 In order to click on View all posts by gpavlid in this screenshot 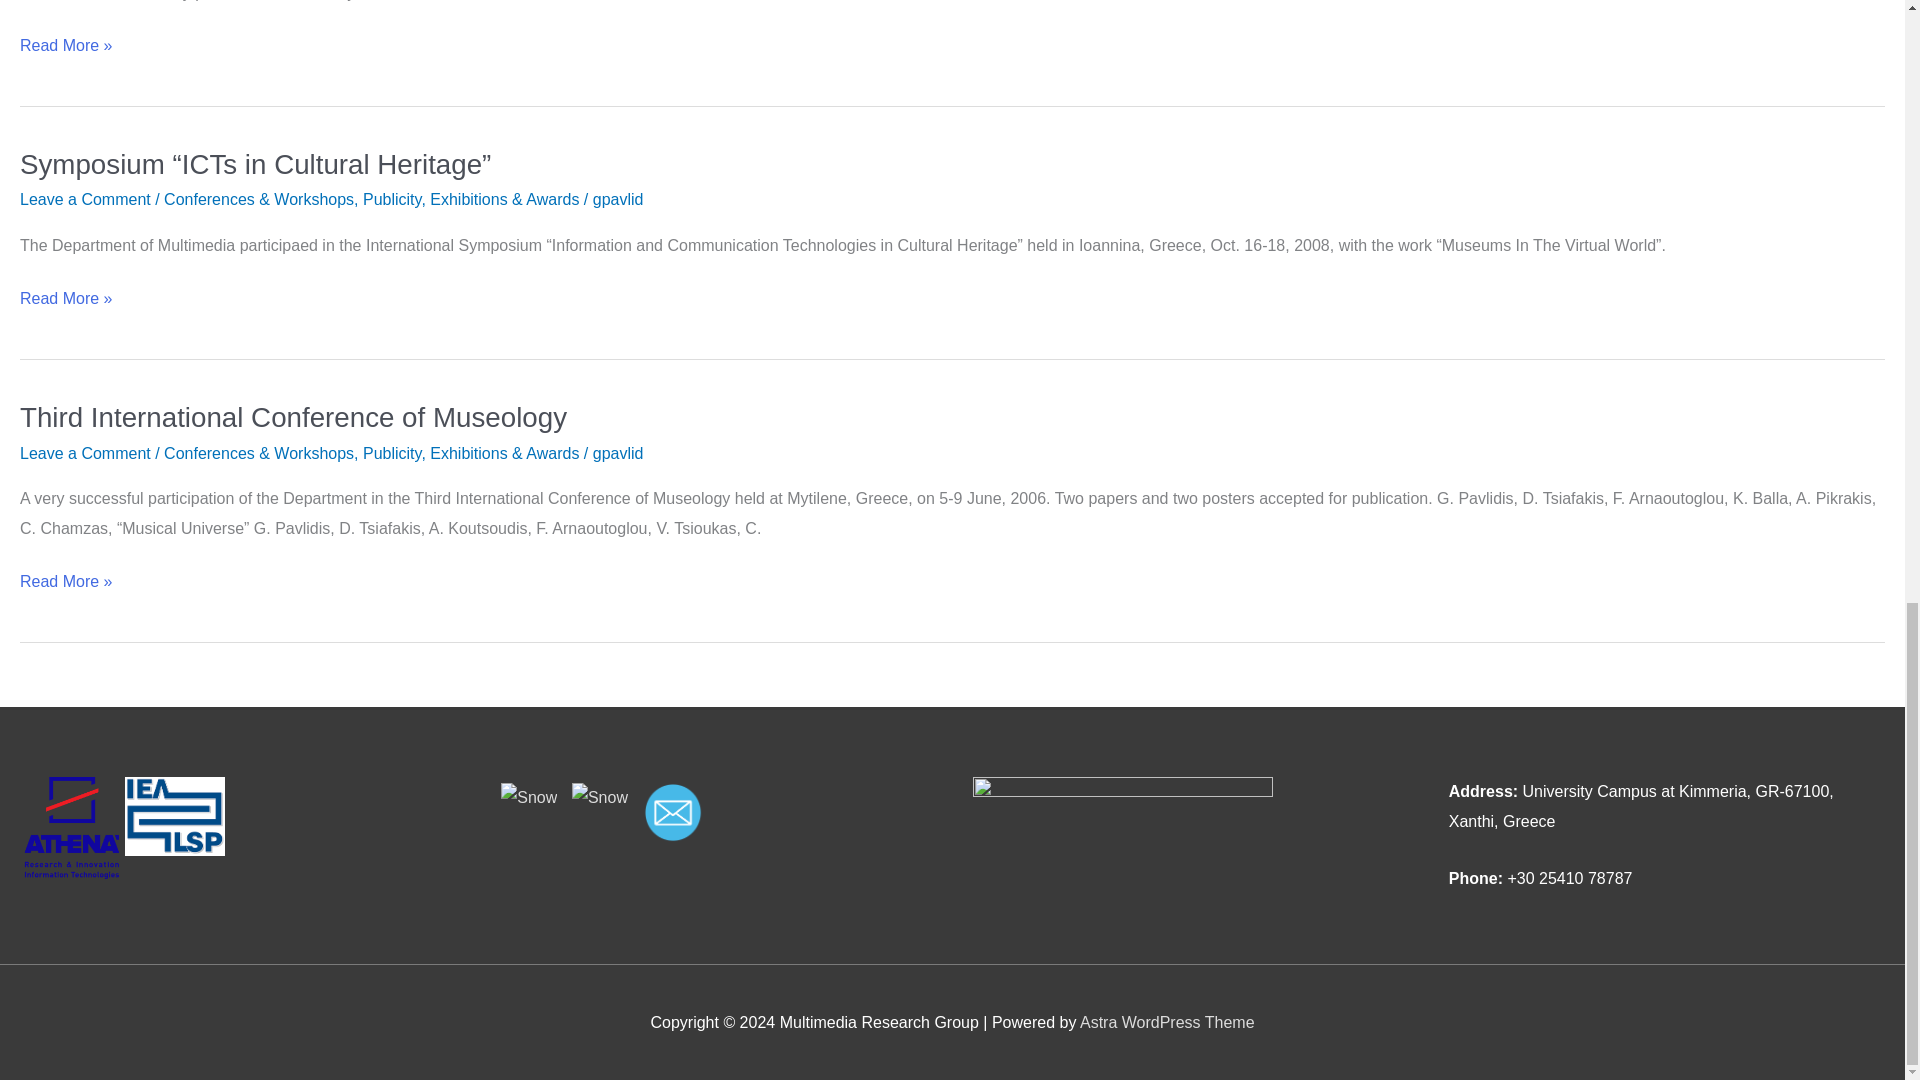, I will do `click(618, 200)`.